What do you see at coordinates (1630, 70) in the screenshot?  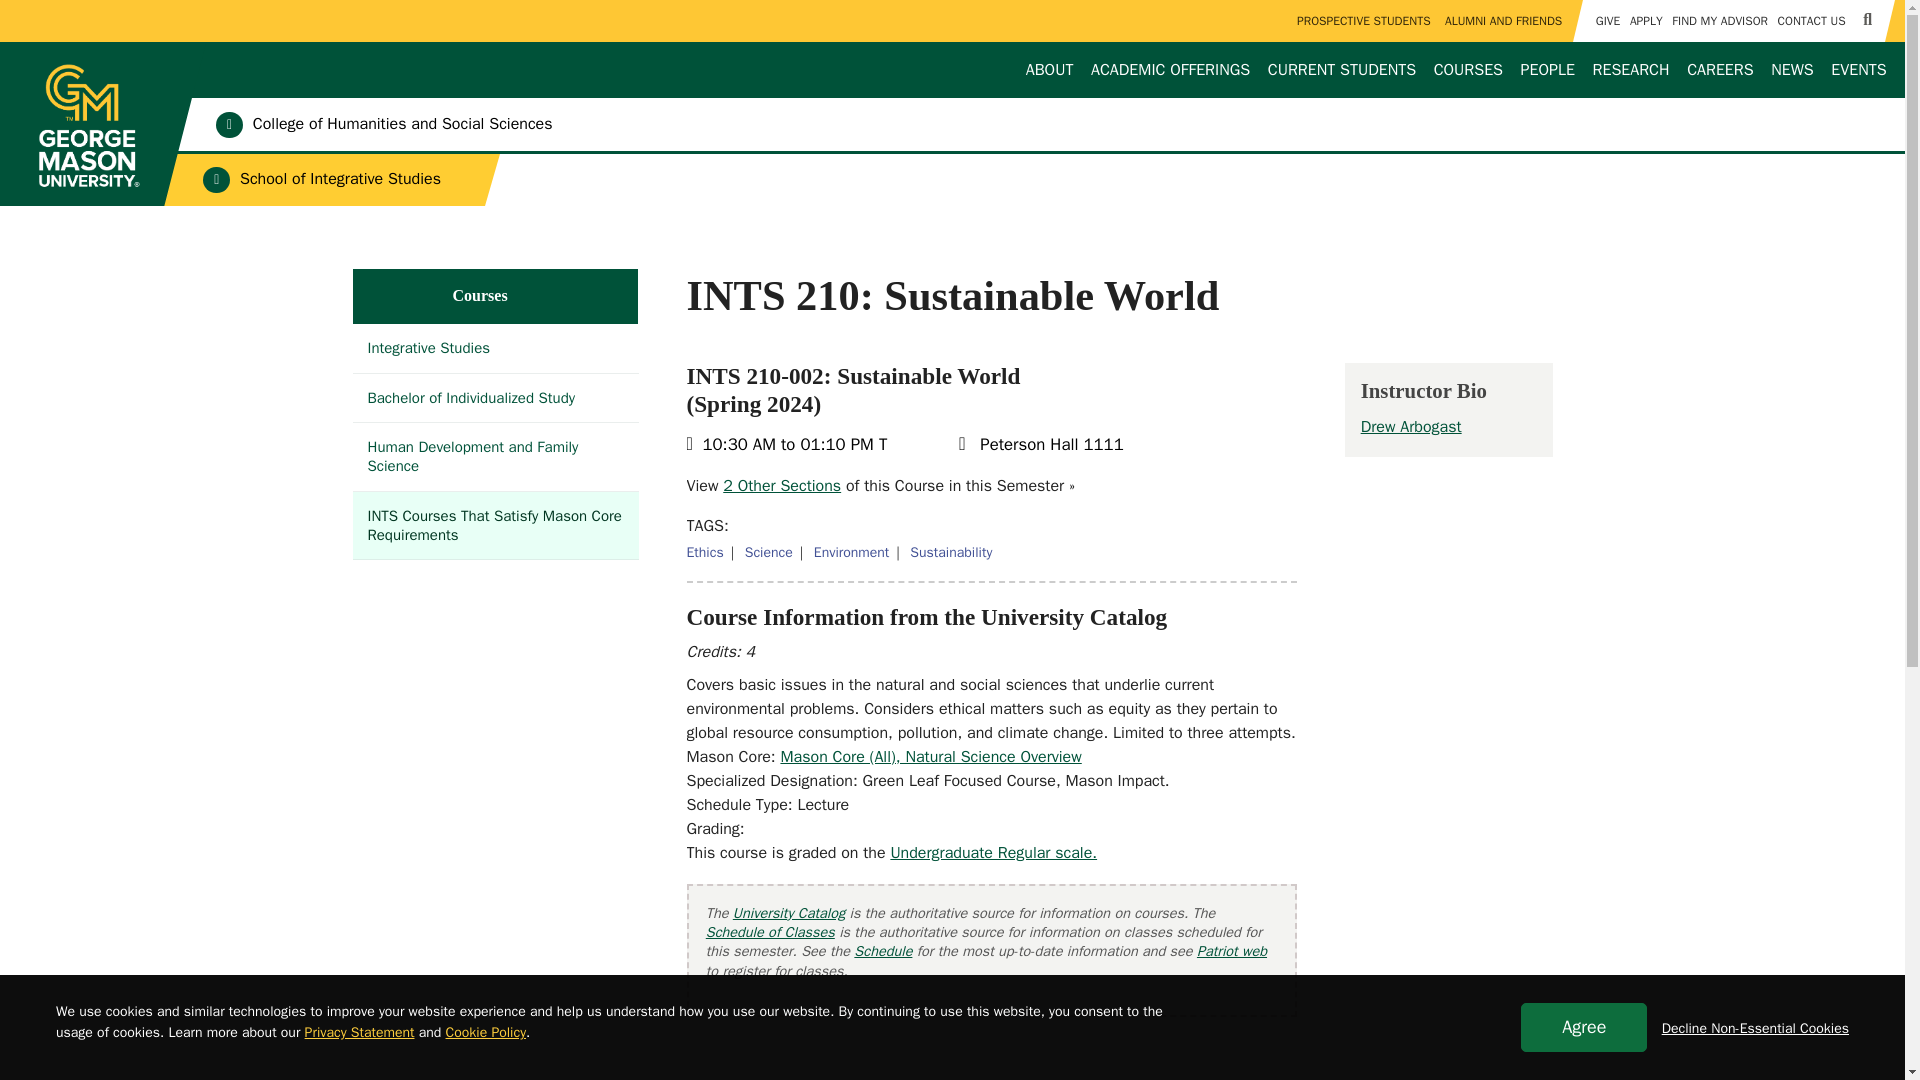 I see `Research` at bounding box center [1630, 70].